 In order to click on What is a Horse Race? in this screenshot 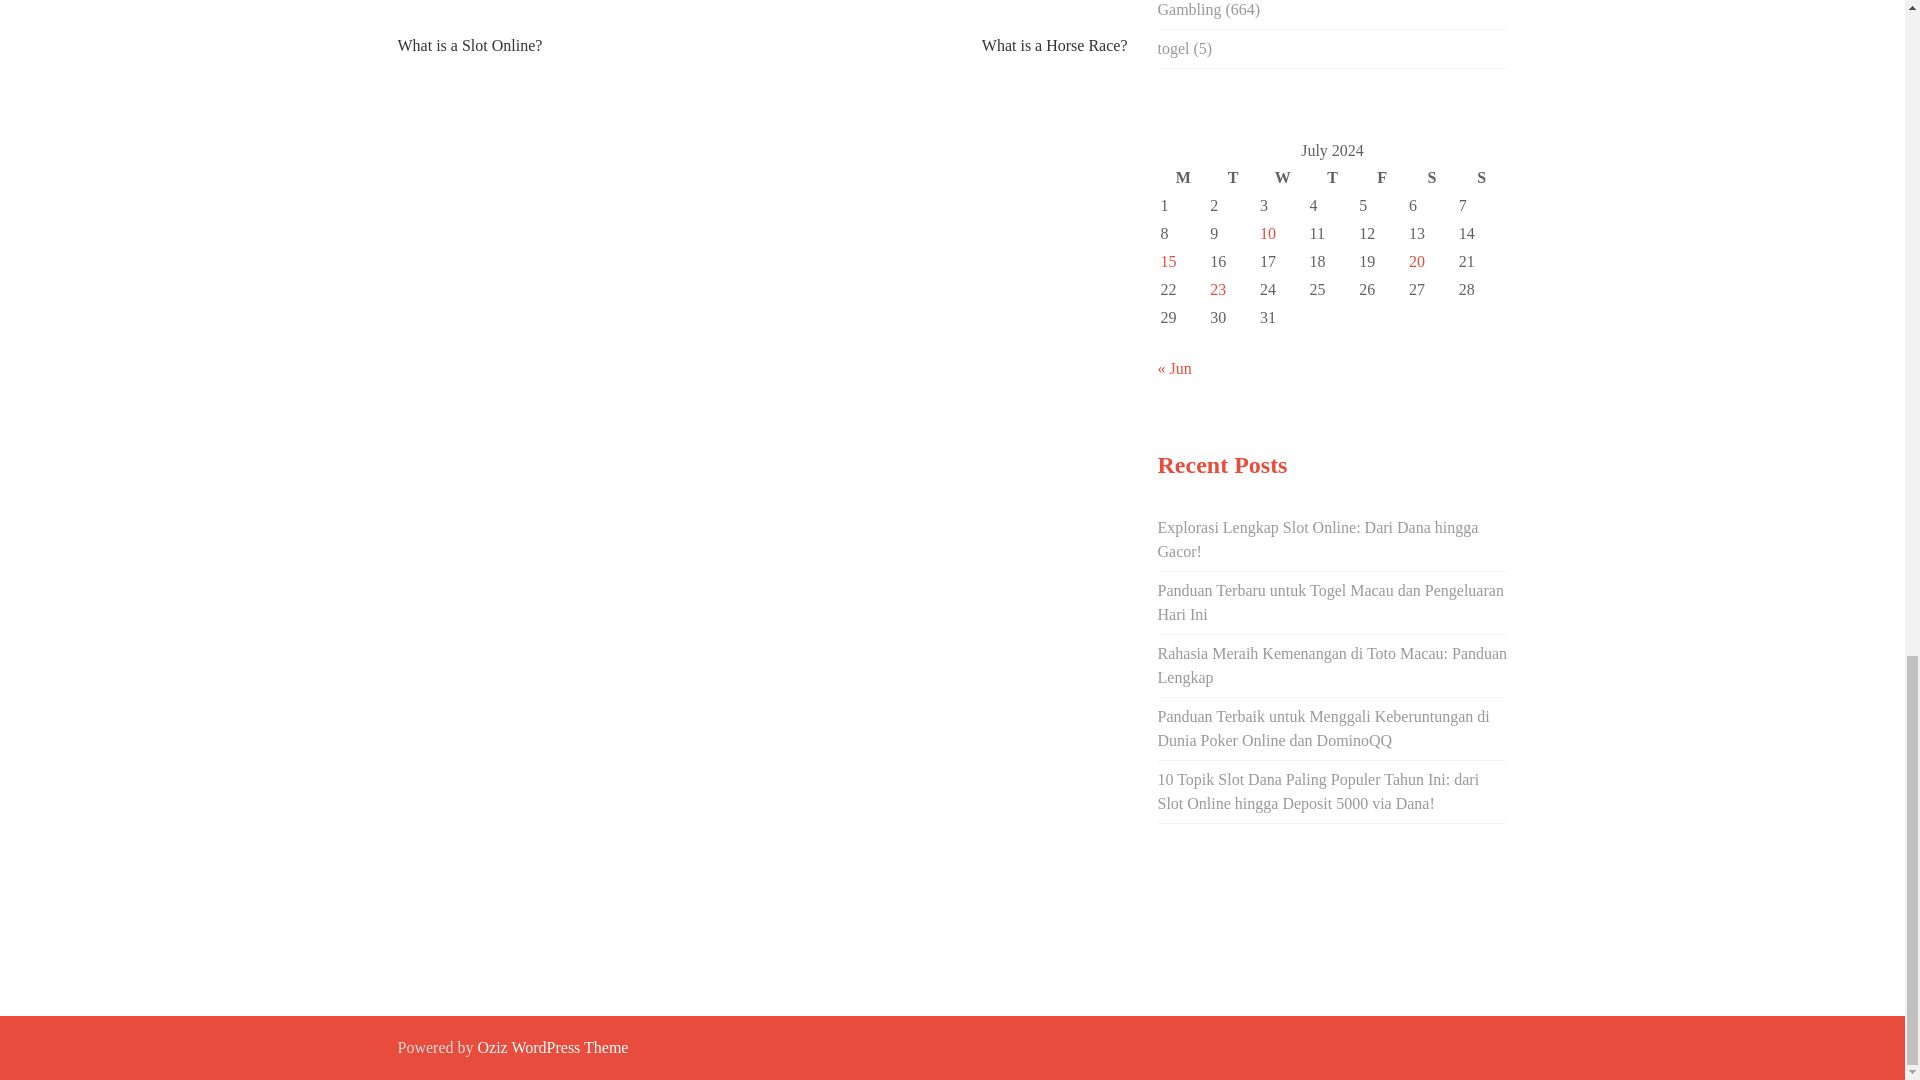, I will do `click(1054, 45)`.